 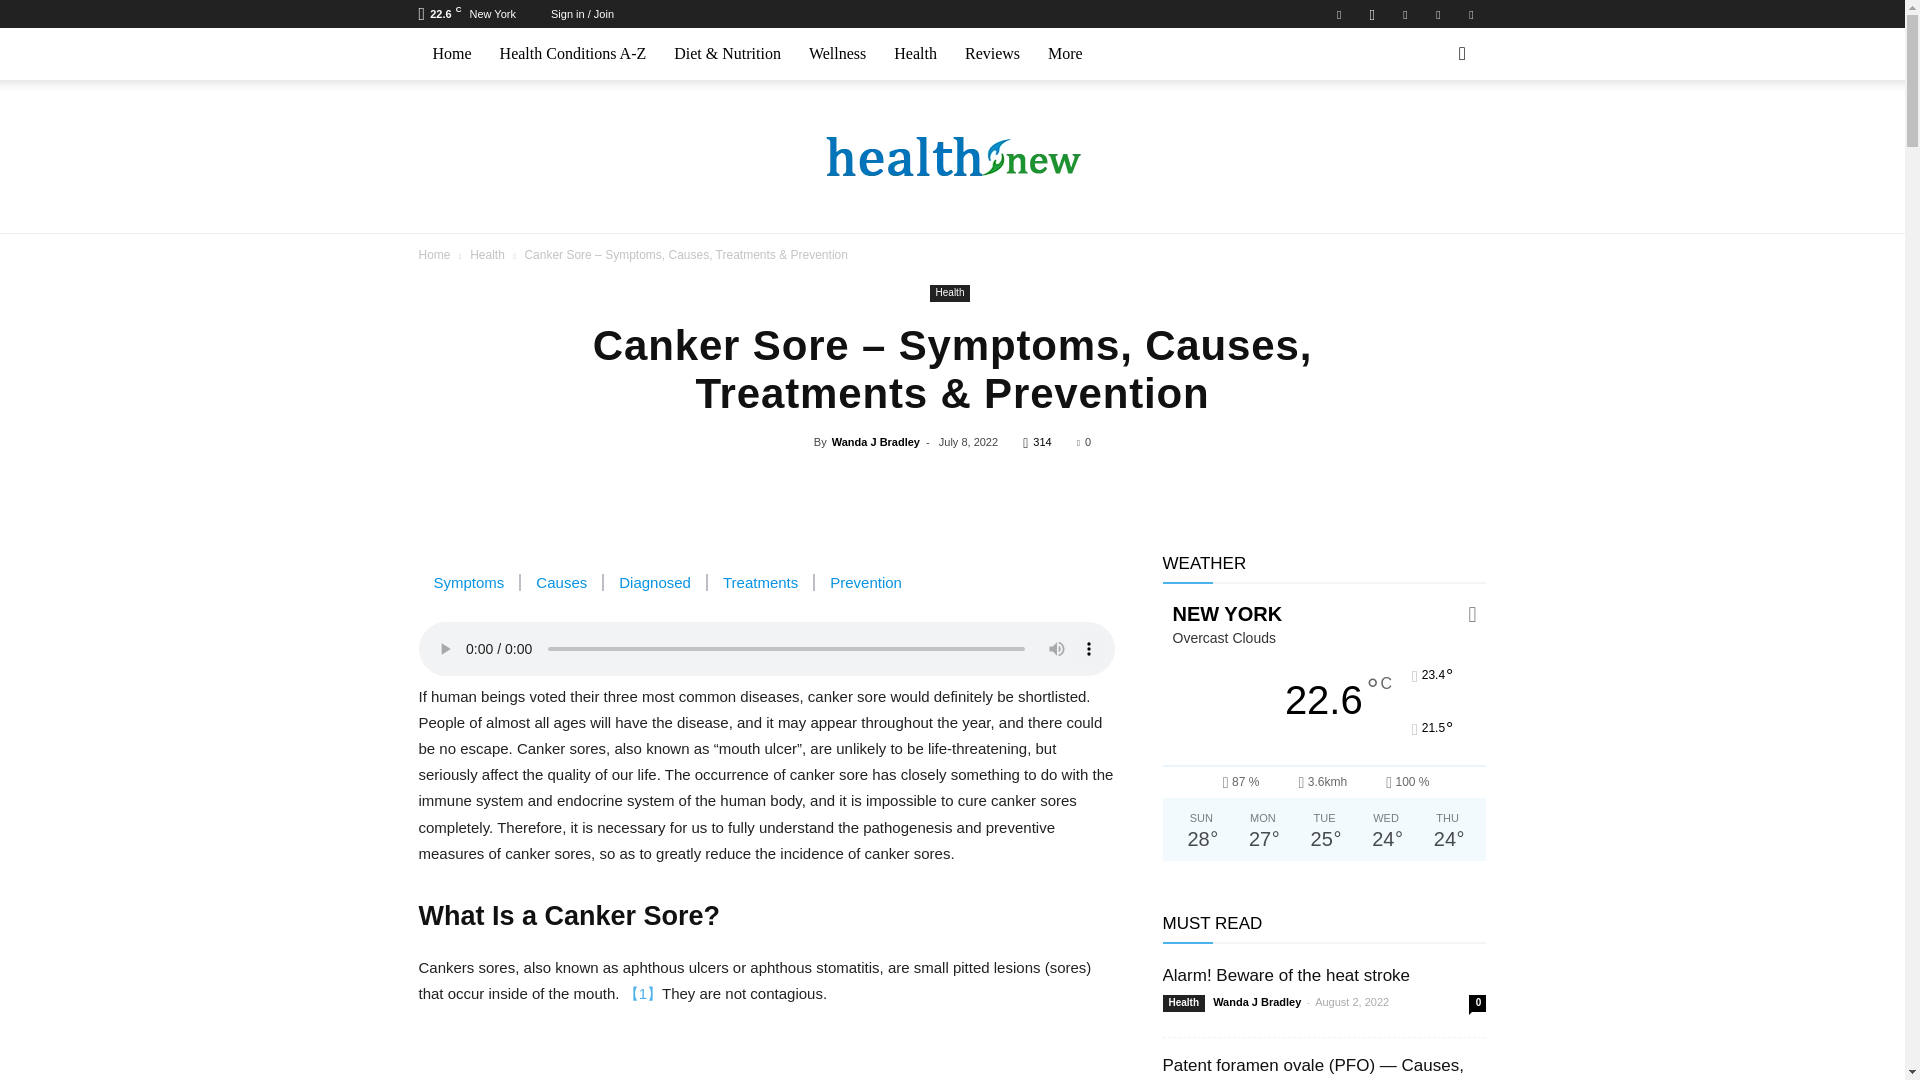 What do you see at coordinates (1372, 14) in the screenshot?
I see `Instagram` at bounding box center [1372, 14].